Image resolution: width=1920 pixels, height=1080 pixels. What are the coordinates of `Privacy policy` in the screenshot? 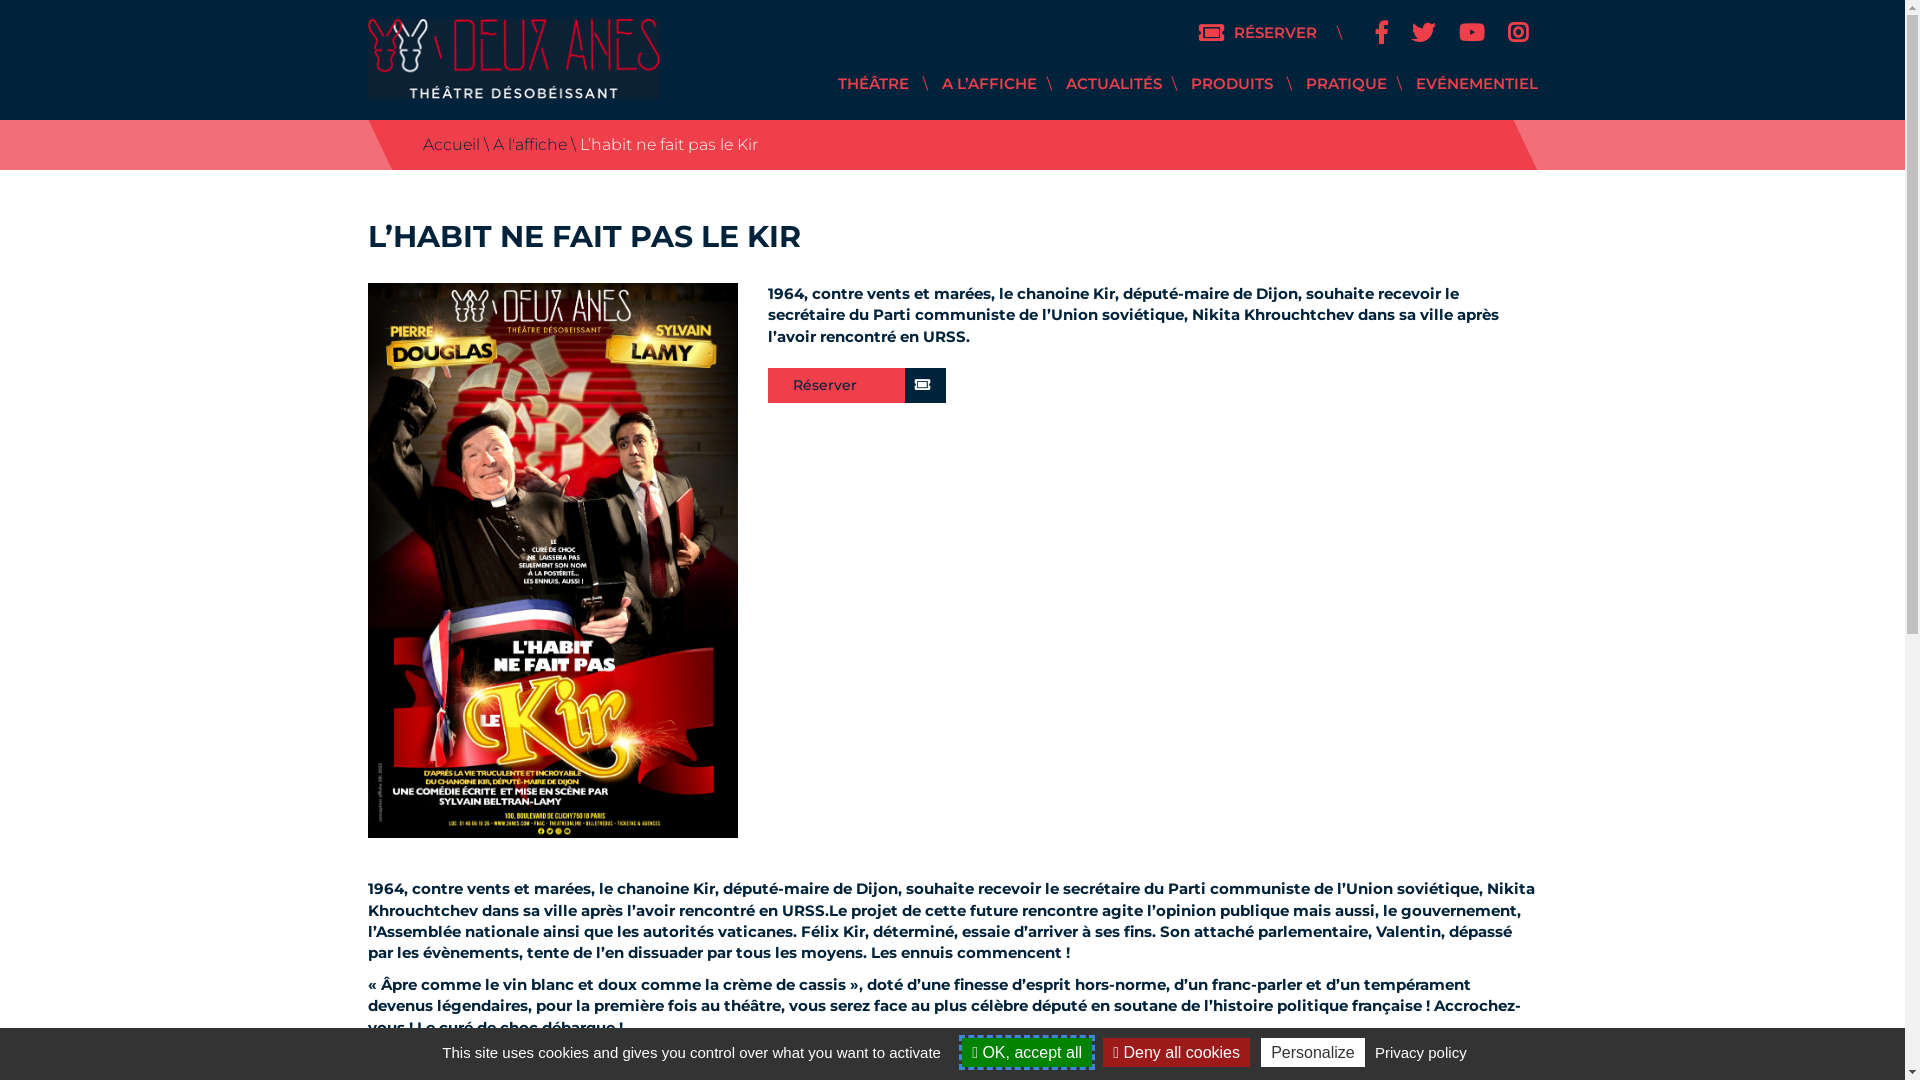 It's located at (1421, 1052).